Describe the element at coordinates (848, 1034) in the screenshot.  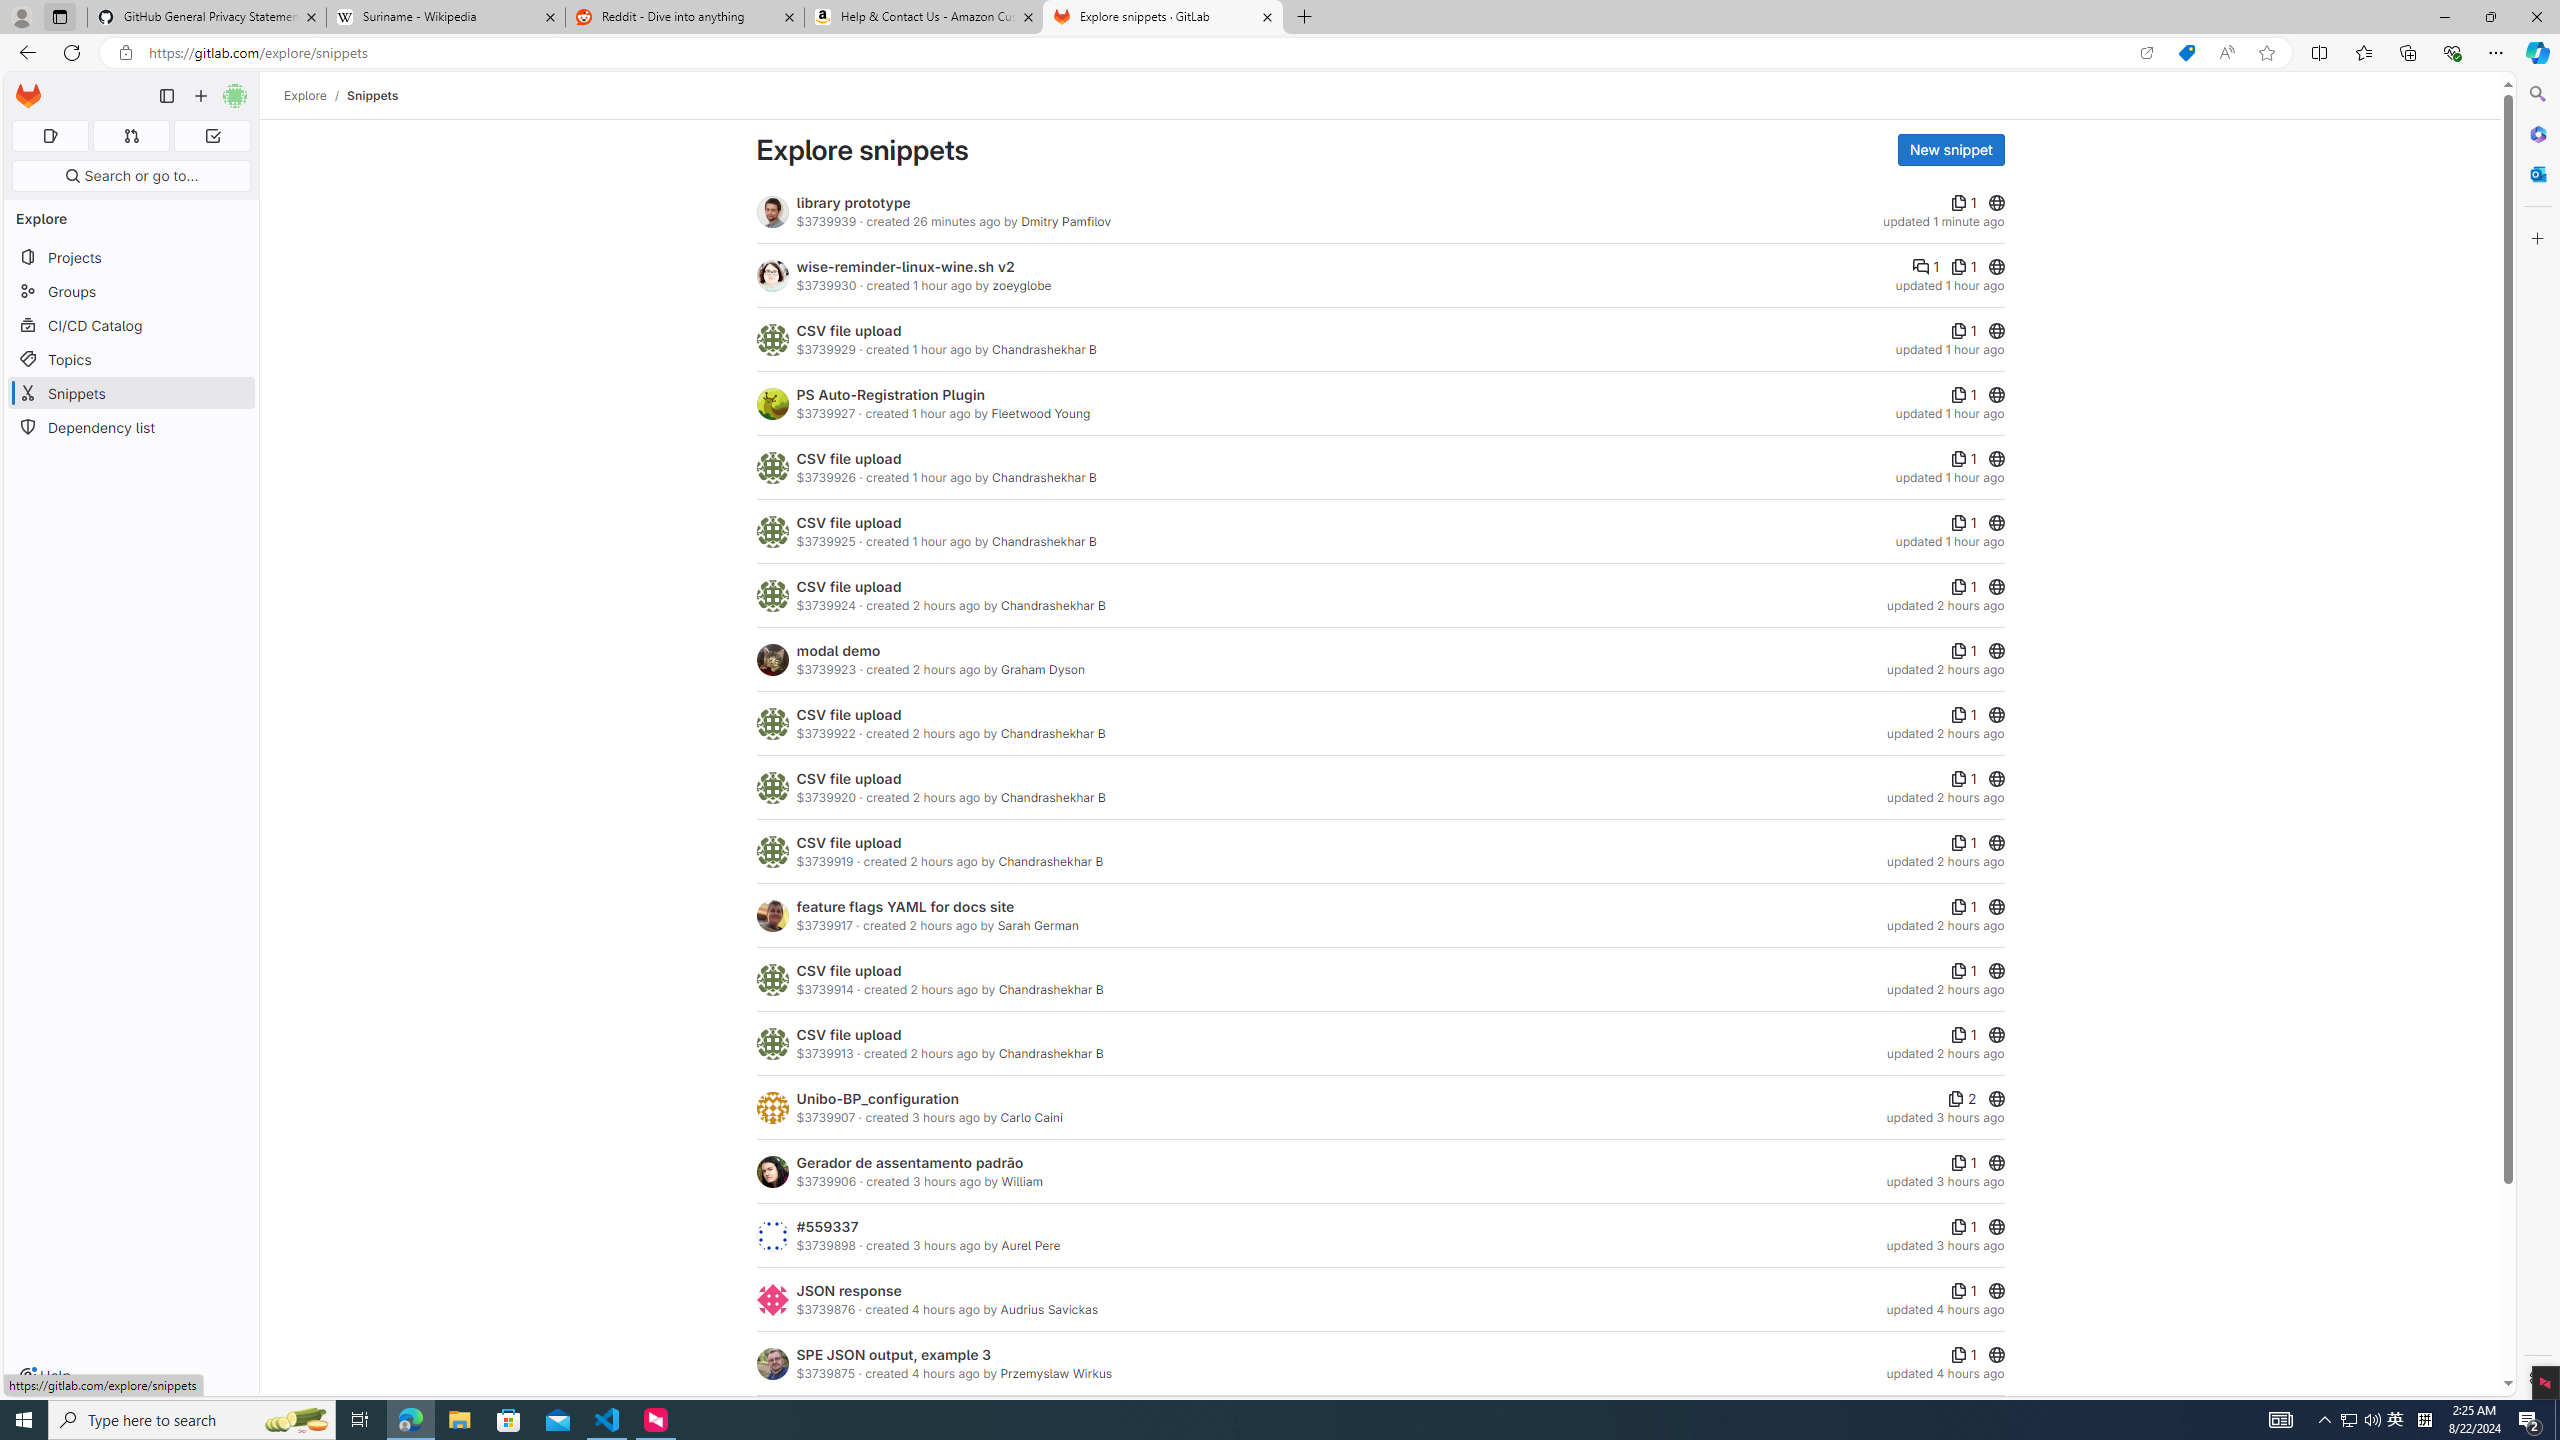
I see `CSV file upload` at that location.